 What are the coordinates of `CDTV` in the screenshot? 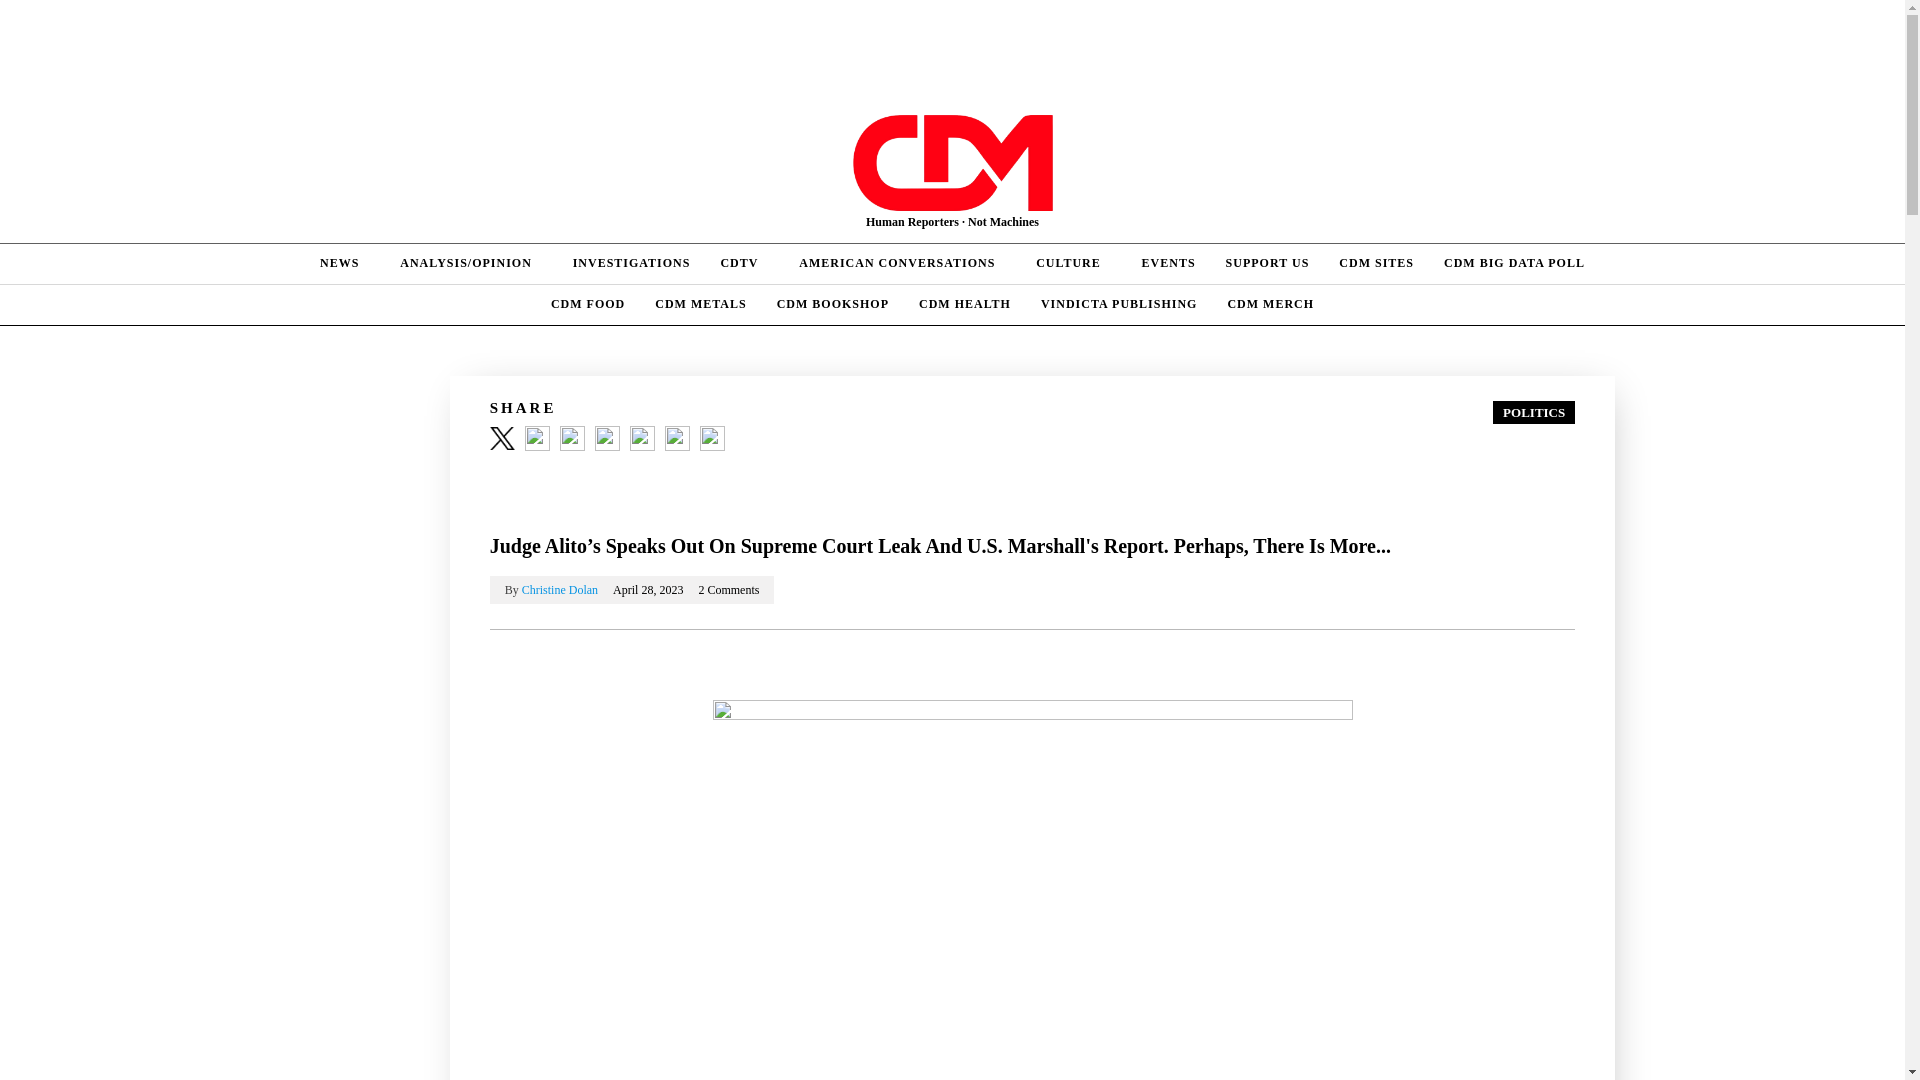 It's located at (744, 264).